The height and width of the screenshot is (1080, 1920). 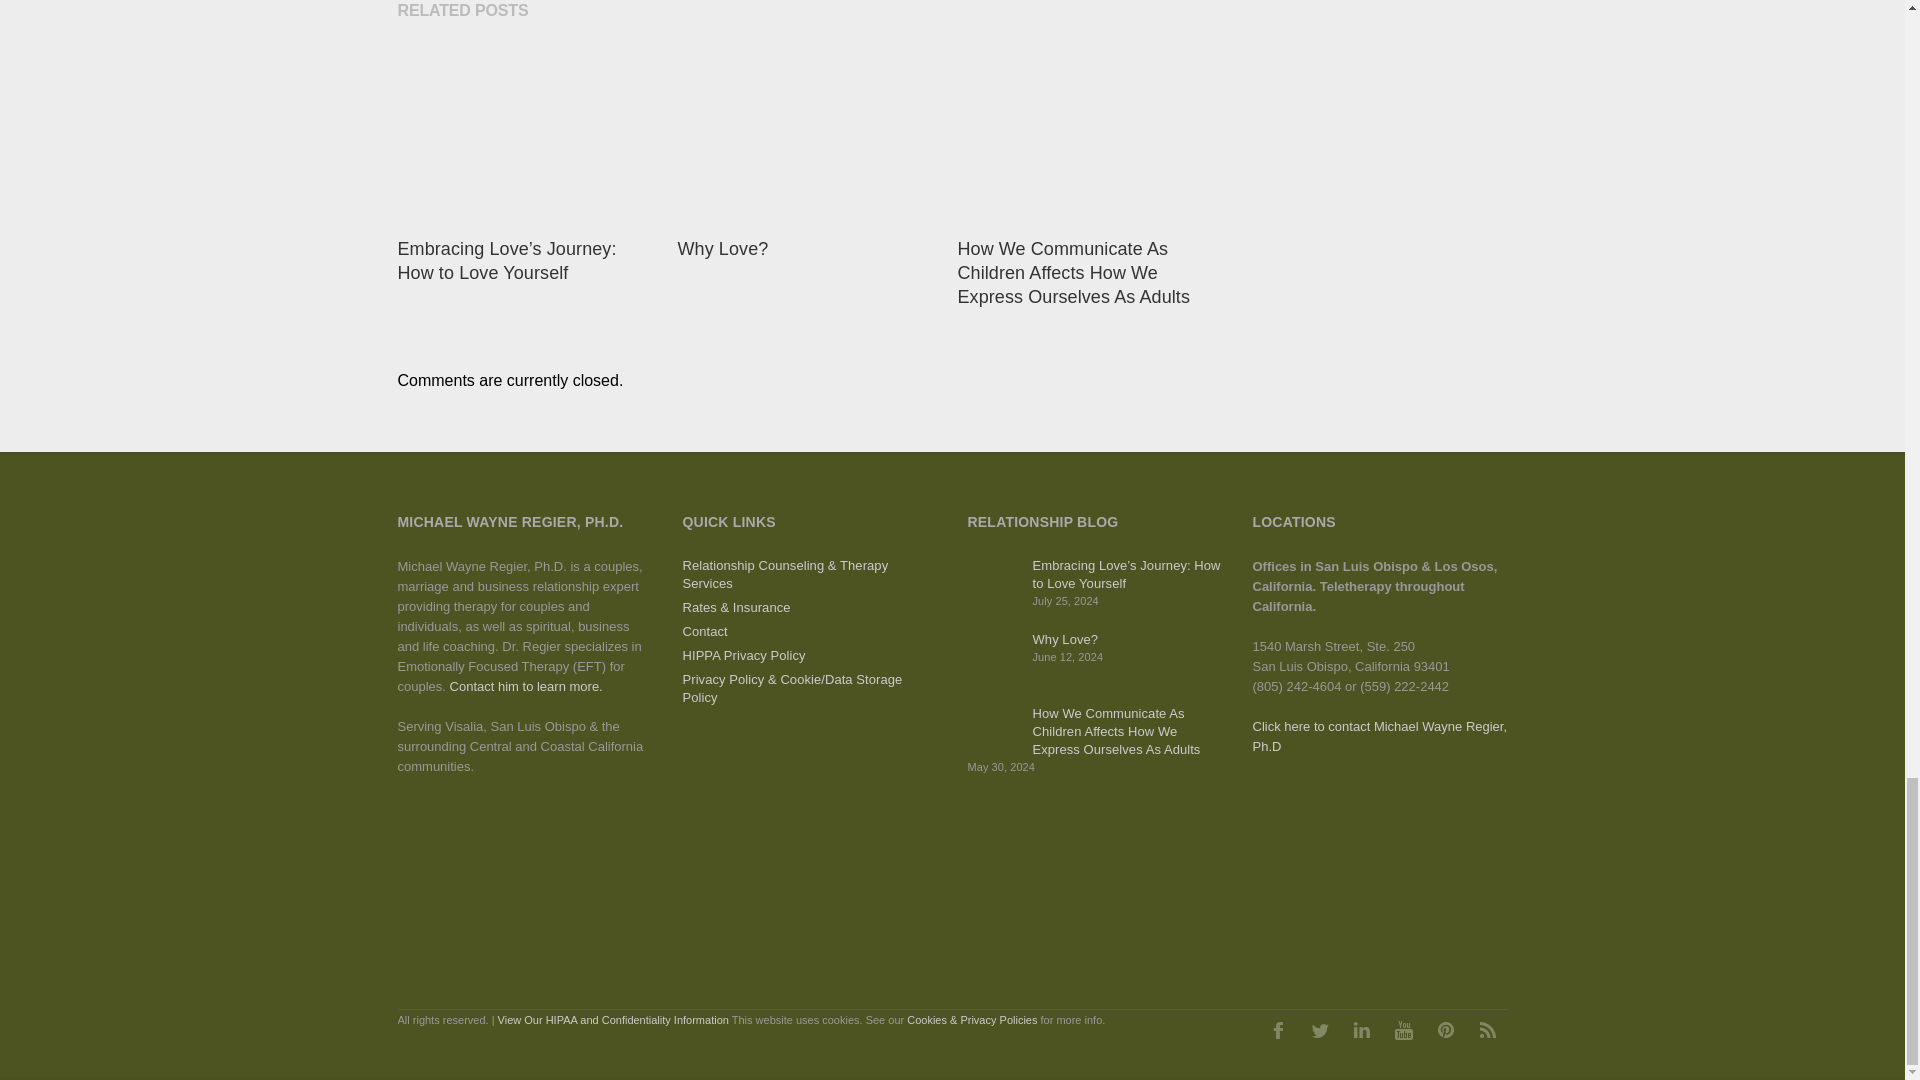 I want to click on RSS, so click(x=1488, y=1029).